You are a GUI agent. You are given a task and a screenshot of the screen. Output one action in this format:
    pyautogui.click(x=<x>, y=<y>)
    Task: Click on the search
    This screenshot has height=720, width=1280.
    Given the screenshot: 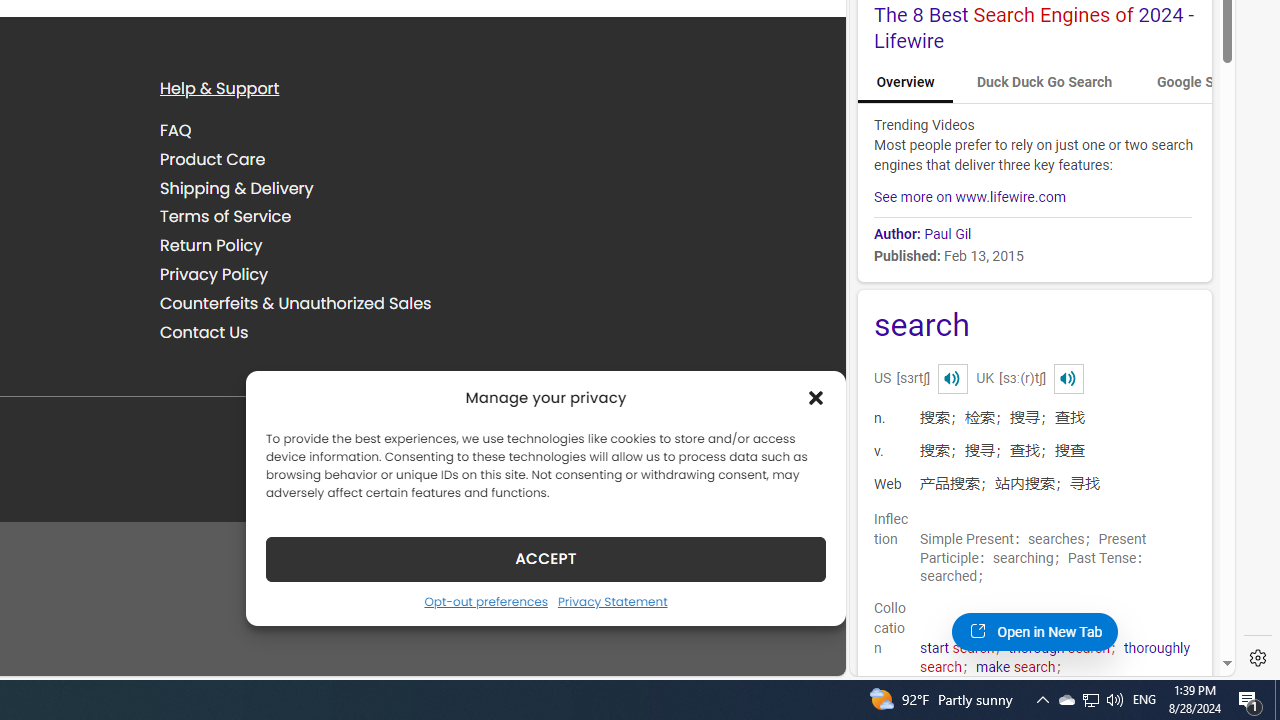 What is the action you would take?
    pyautogui.click(x=1034, y=328)
    